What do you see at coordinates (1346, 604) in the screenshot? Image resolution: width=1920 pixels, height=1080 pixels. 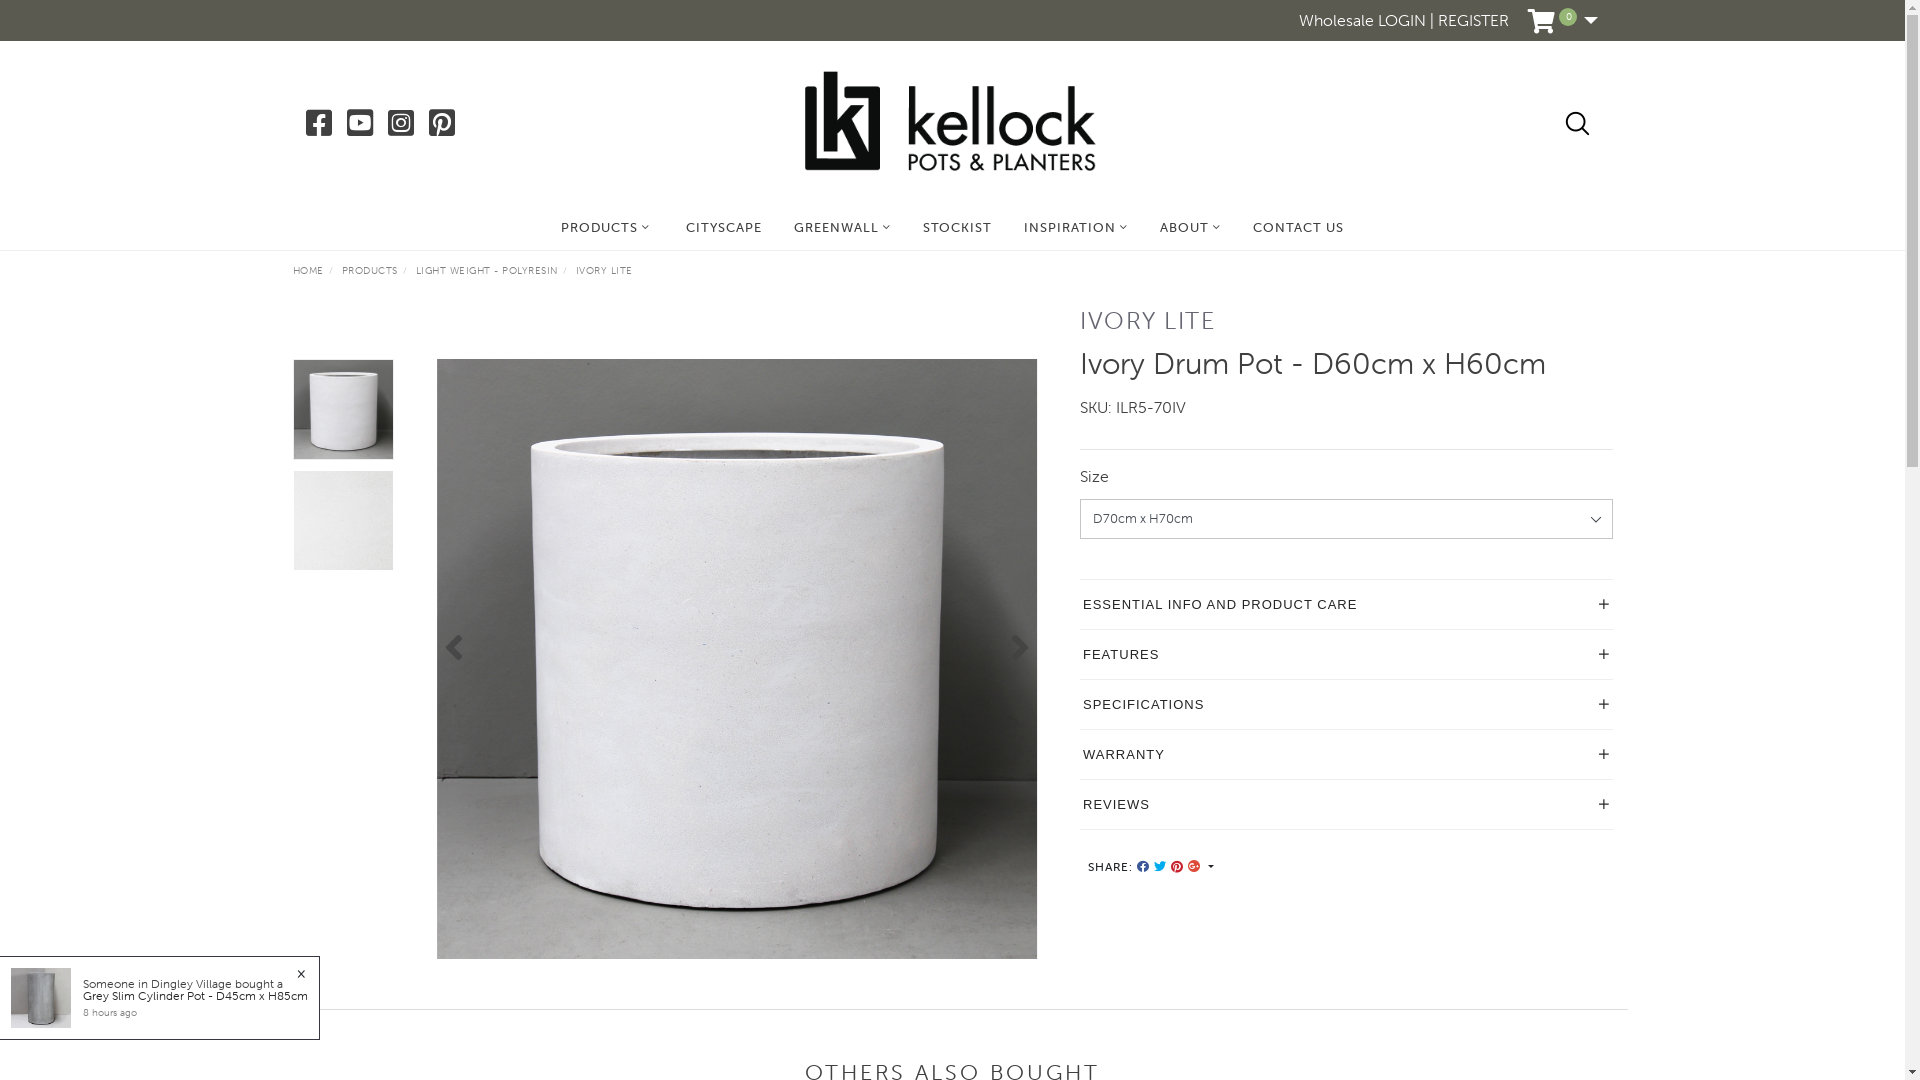 I see `ESSENTIAL INFO AND PRODUCT CARE` at bounding box center [1346, 604].